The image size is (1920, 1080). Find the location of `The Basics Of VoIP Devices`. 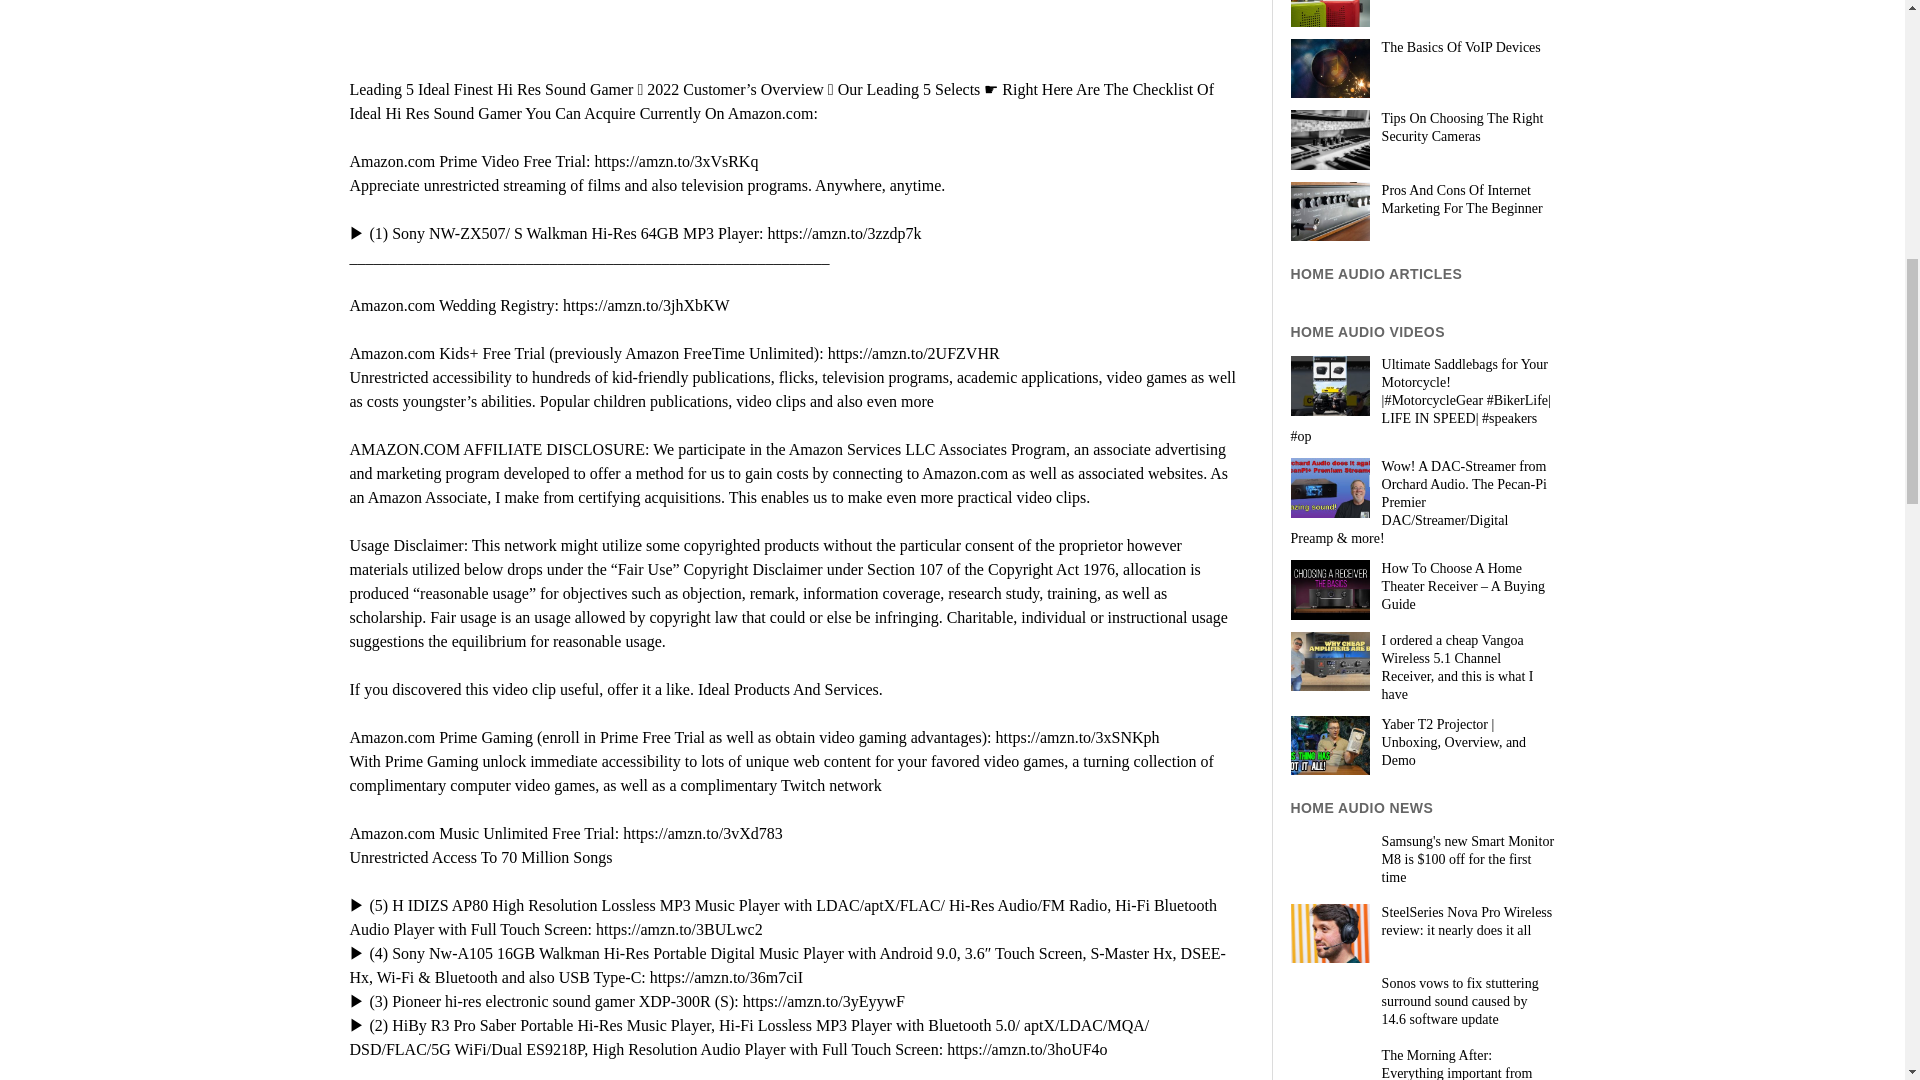

The Basics Of VoIP Devices is located at coordinates (1422, 48).